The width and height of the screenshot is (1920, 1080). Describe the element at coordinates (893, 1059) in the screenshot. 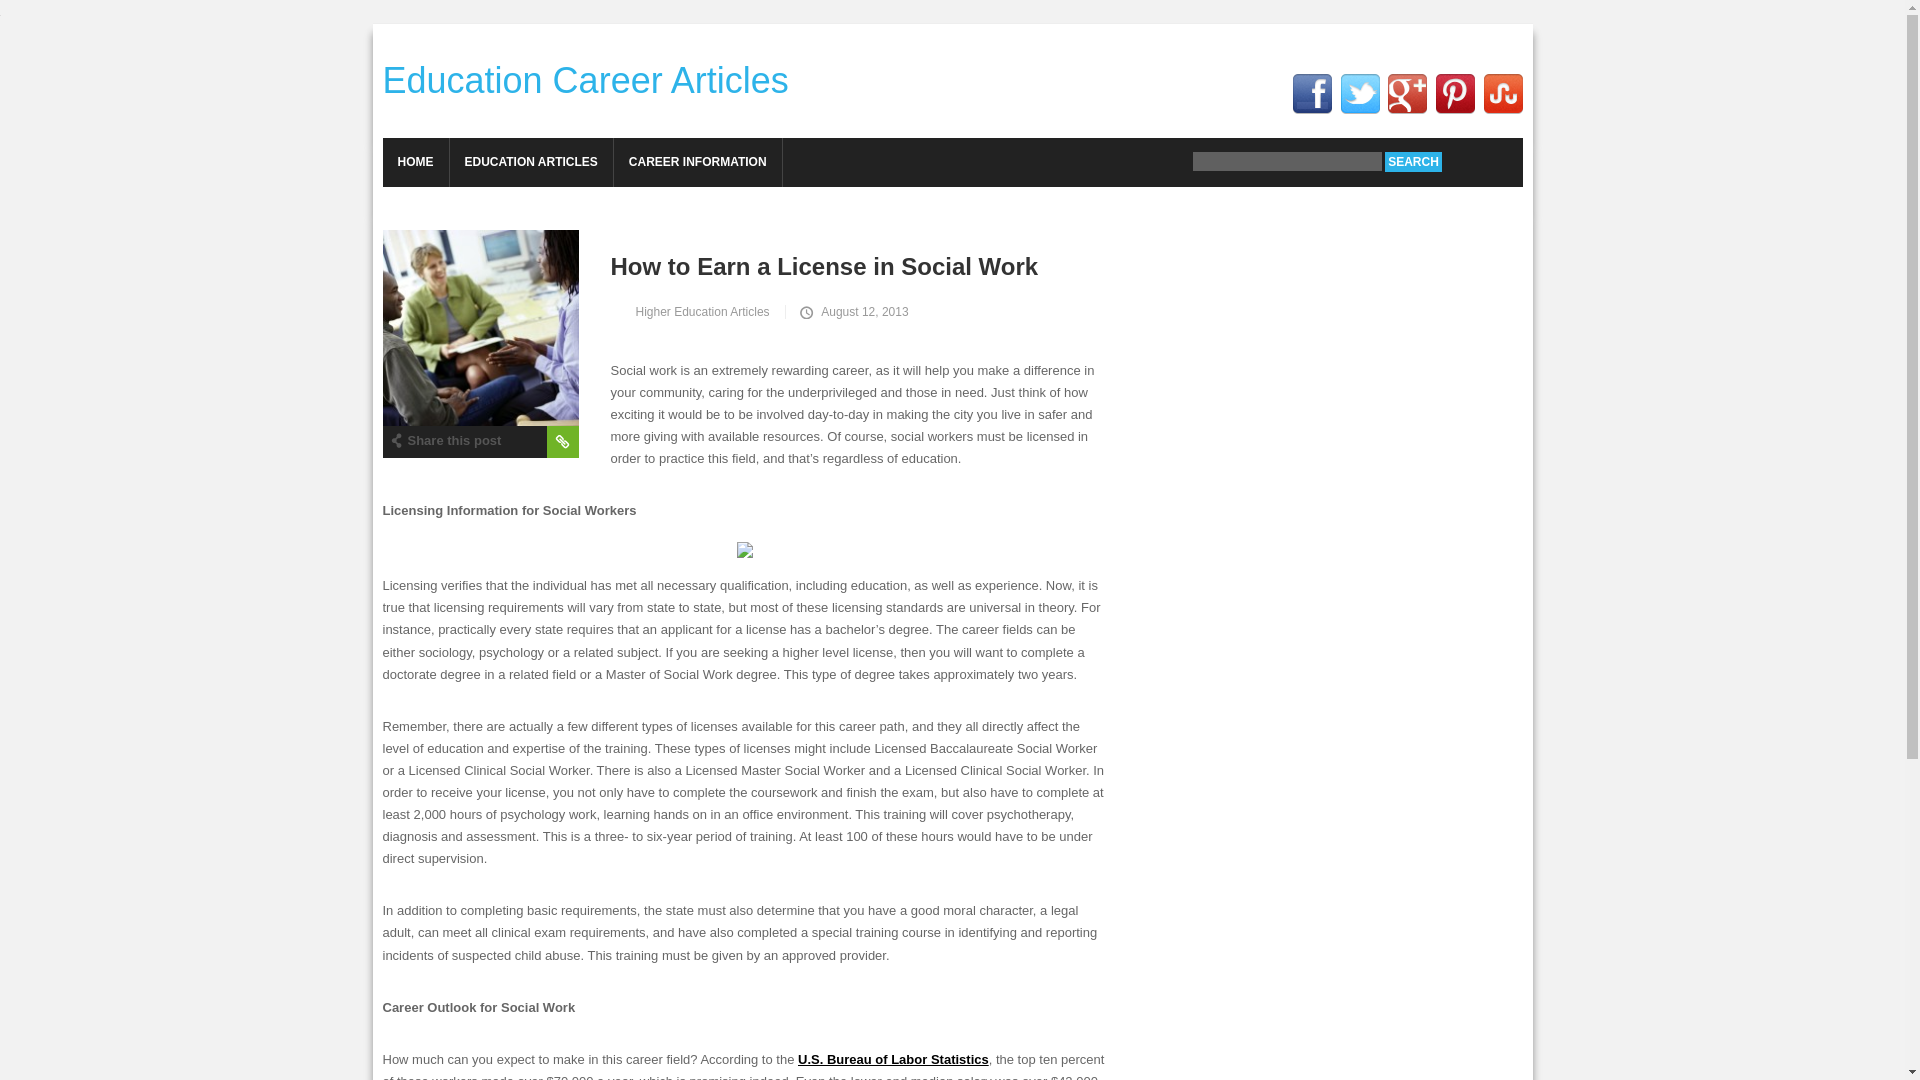

I see `U.S. Bureau of Labor Statistics` at that location.